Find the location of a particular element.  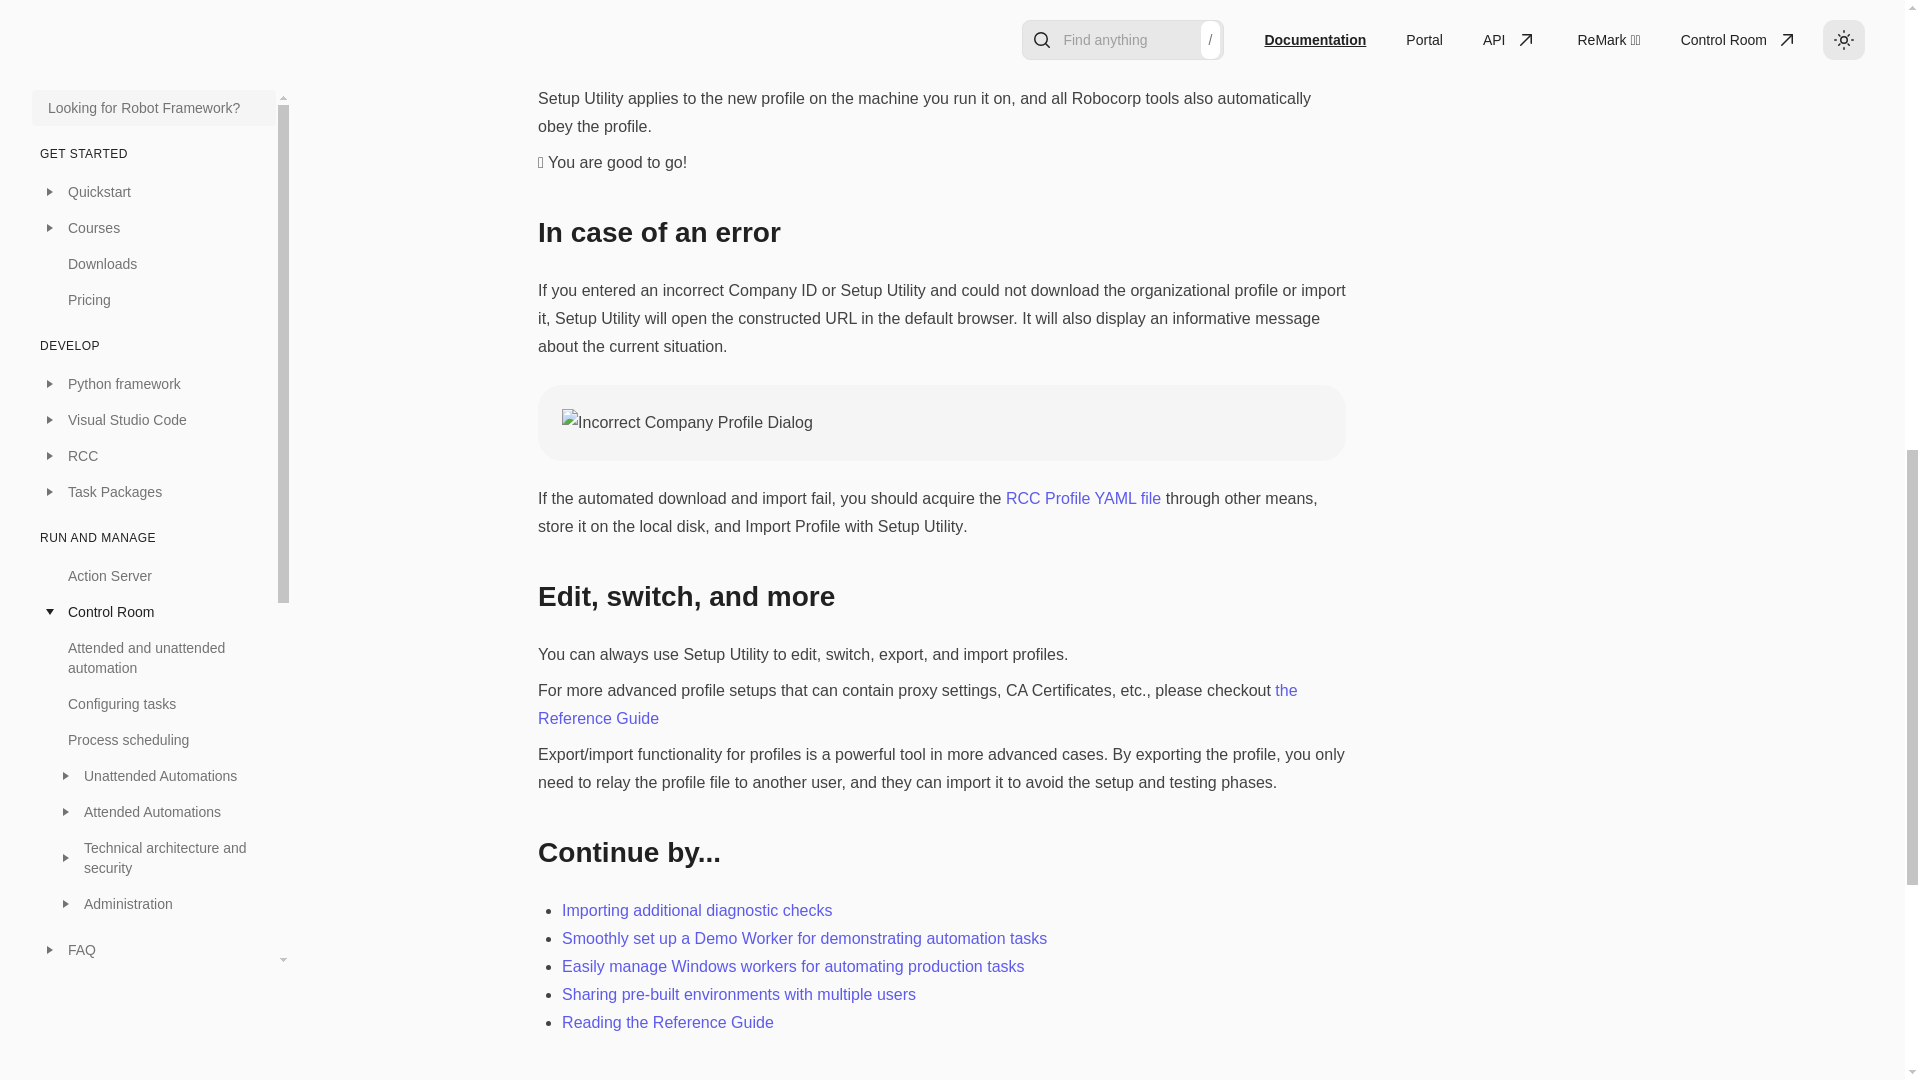

Setup for a dedicated company profile is located at coordinates (162, 216).